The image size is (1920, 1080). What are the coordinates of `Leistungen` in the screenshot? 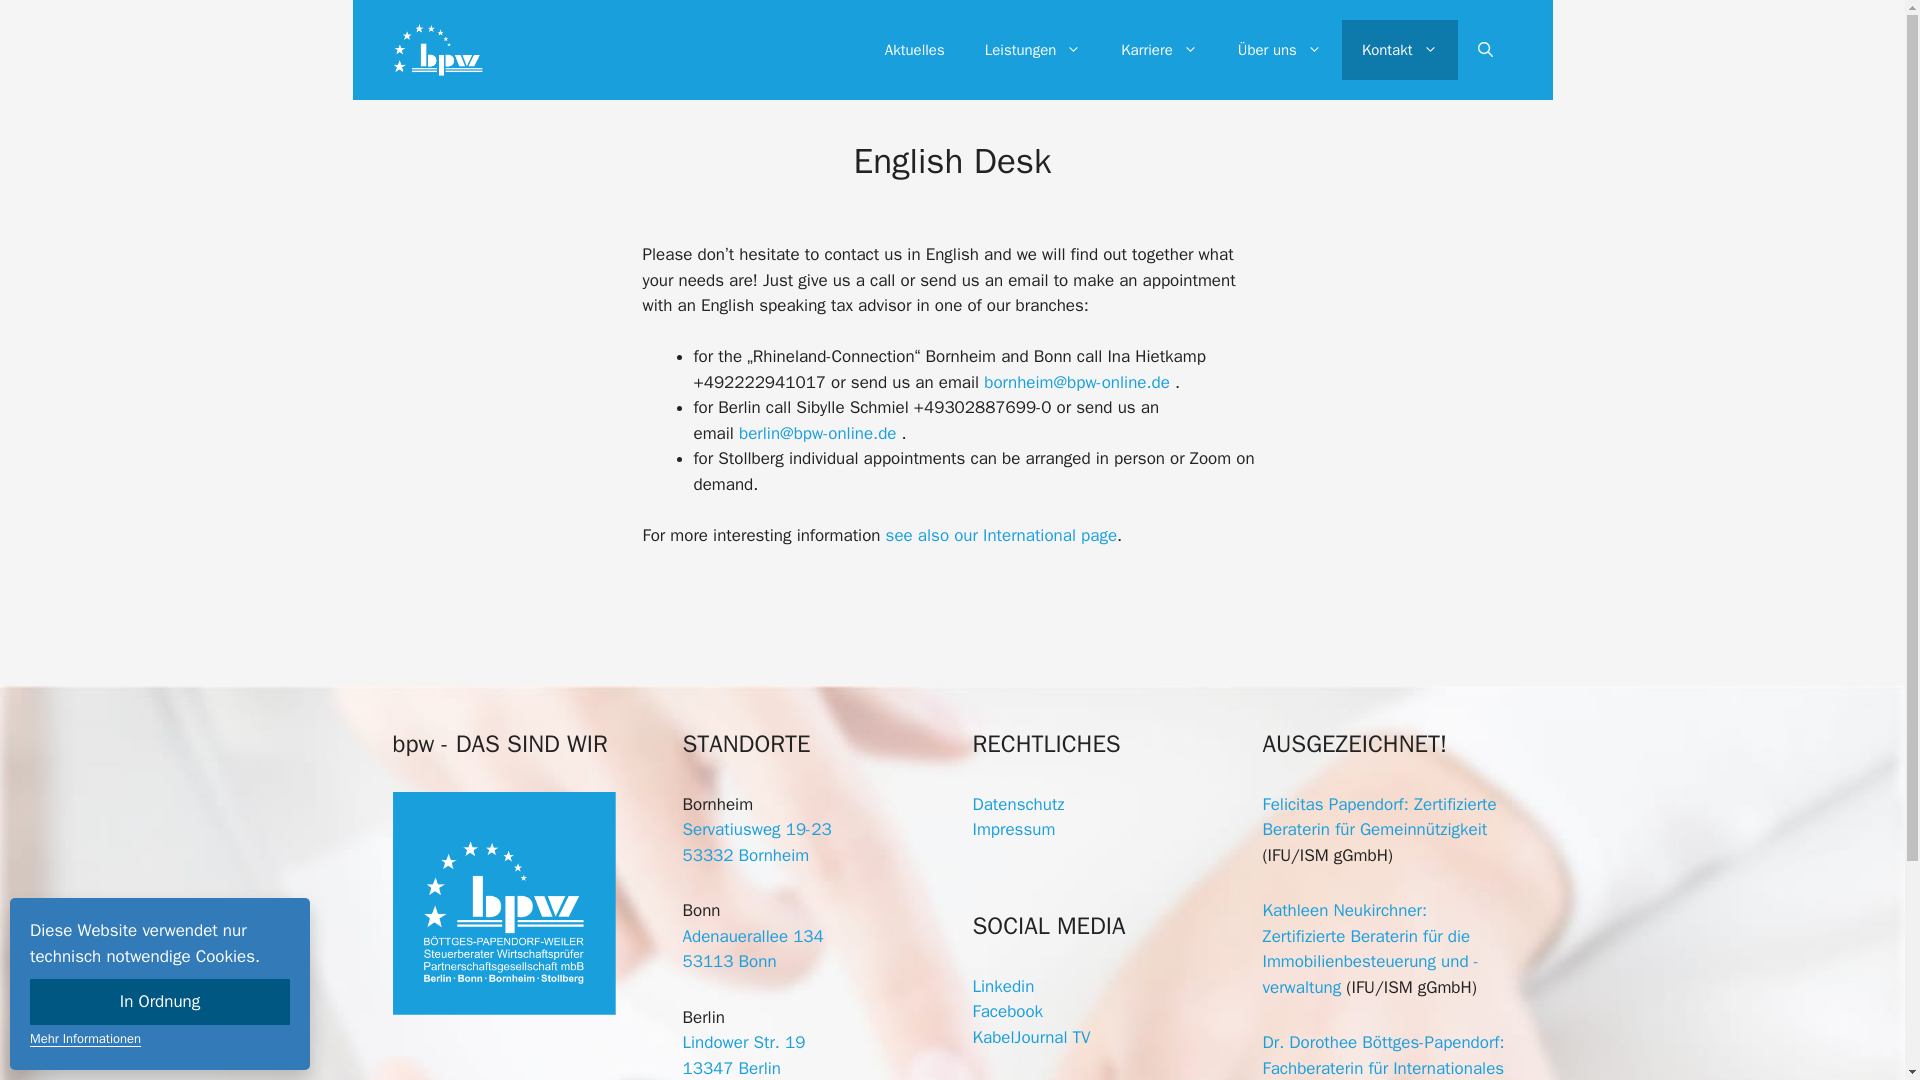 It's located at (1034, 50).